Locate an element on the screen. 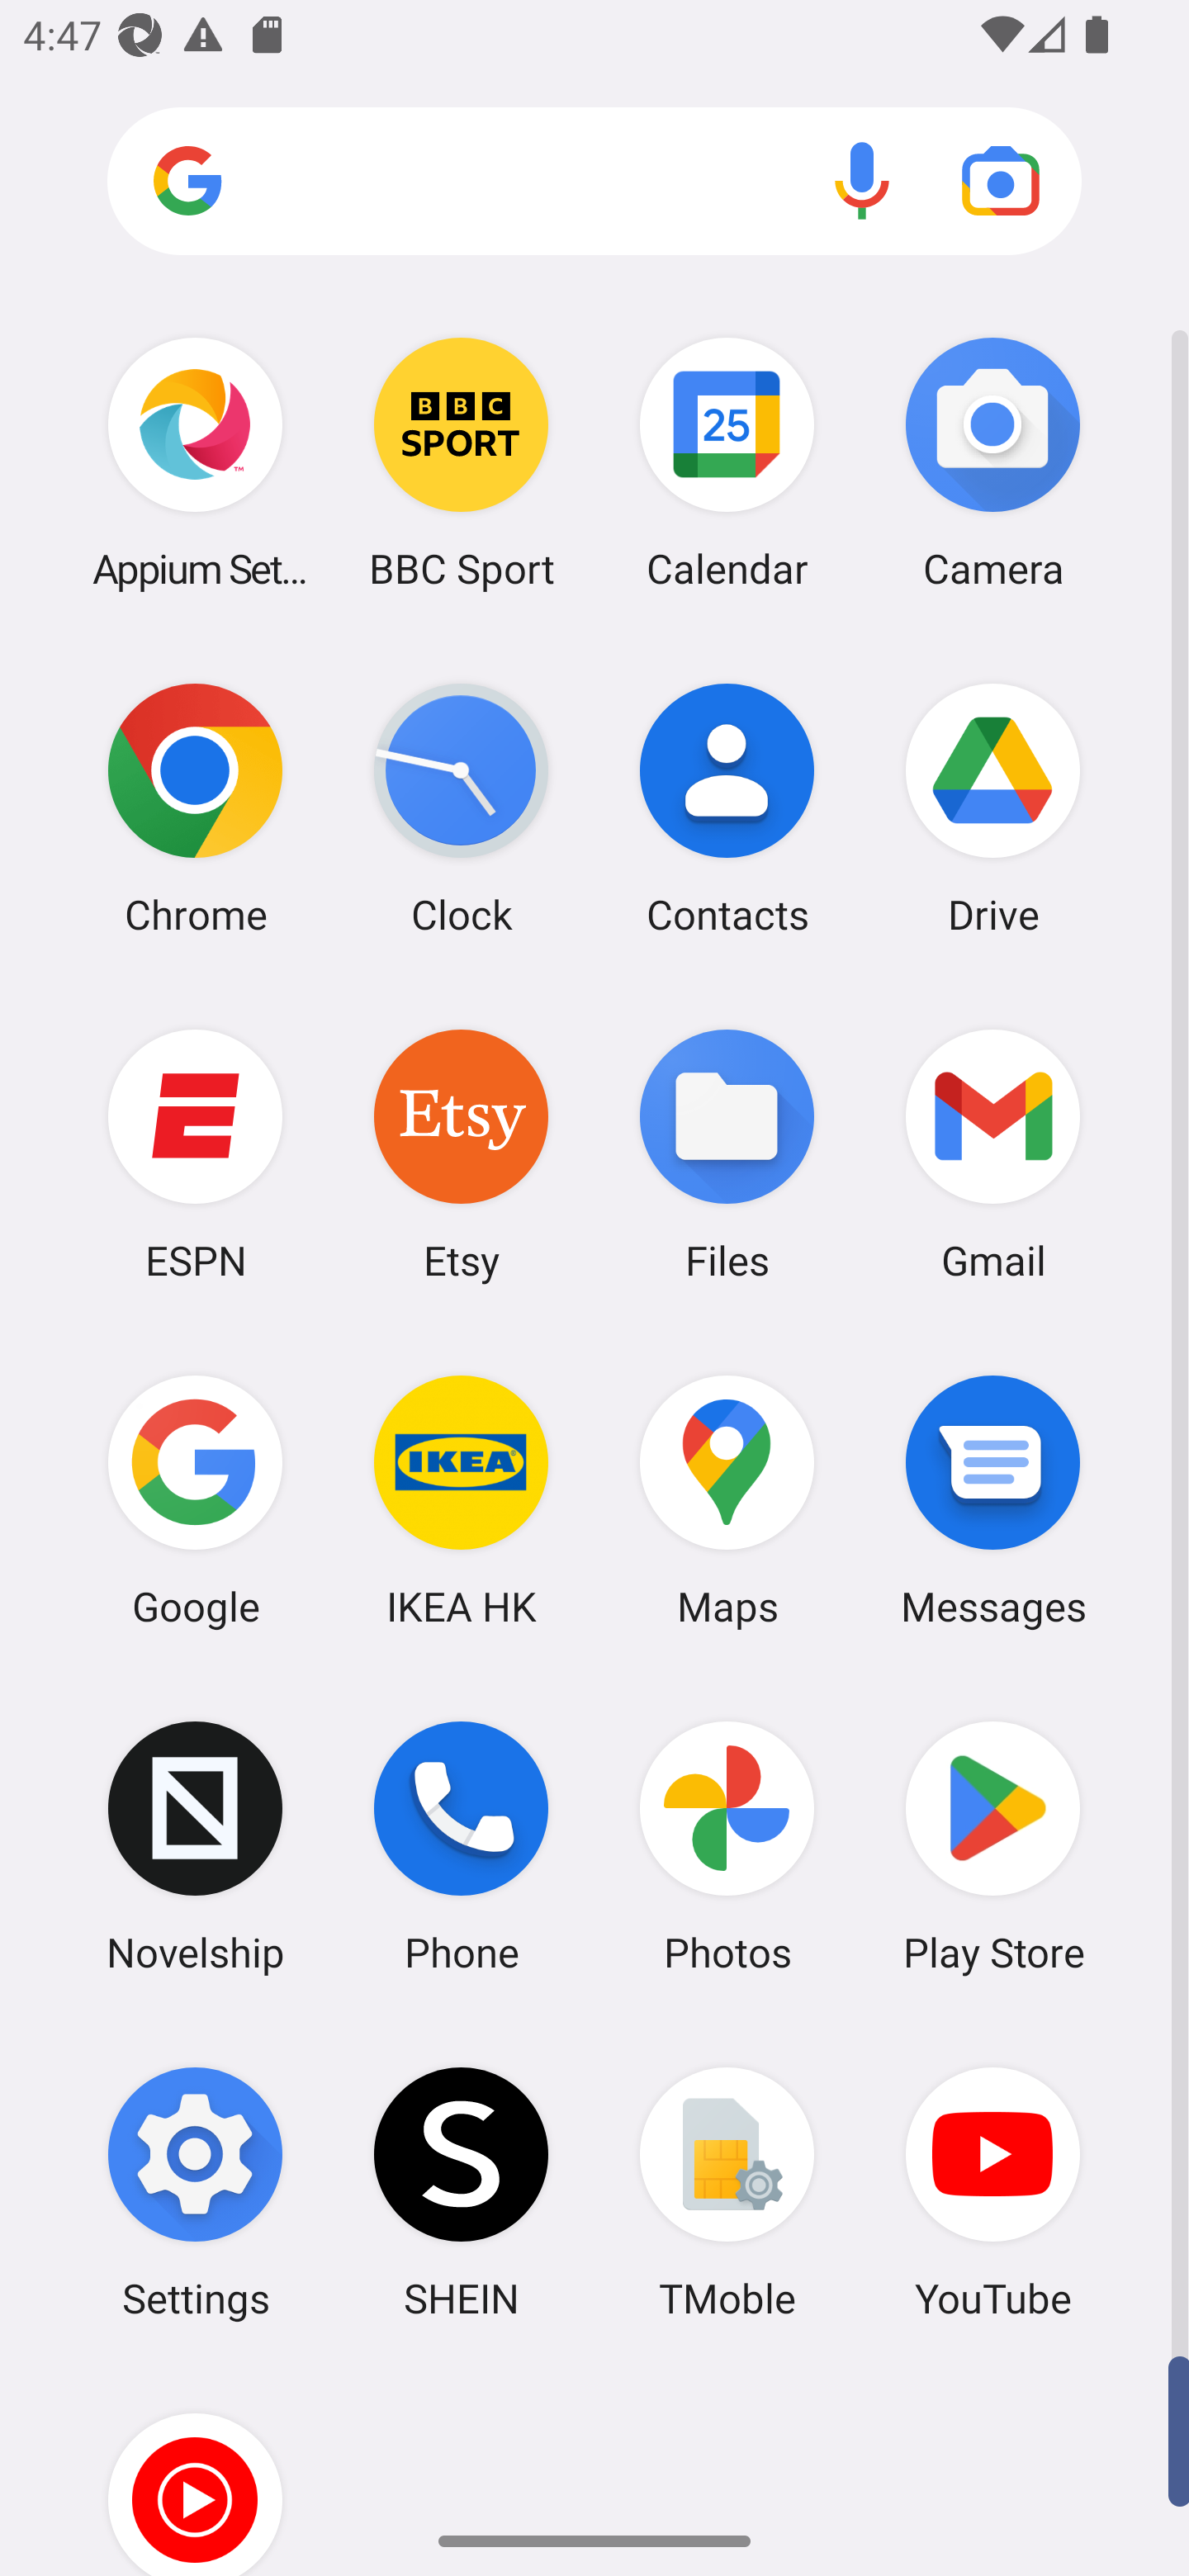 Image resolution: width=1189 pixels, height=2576 pixels. Gmail is located at coordinates (992, 1153).